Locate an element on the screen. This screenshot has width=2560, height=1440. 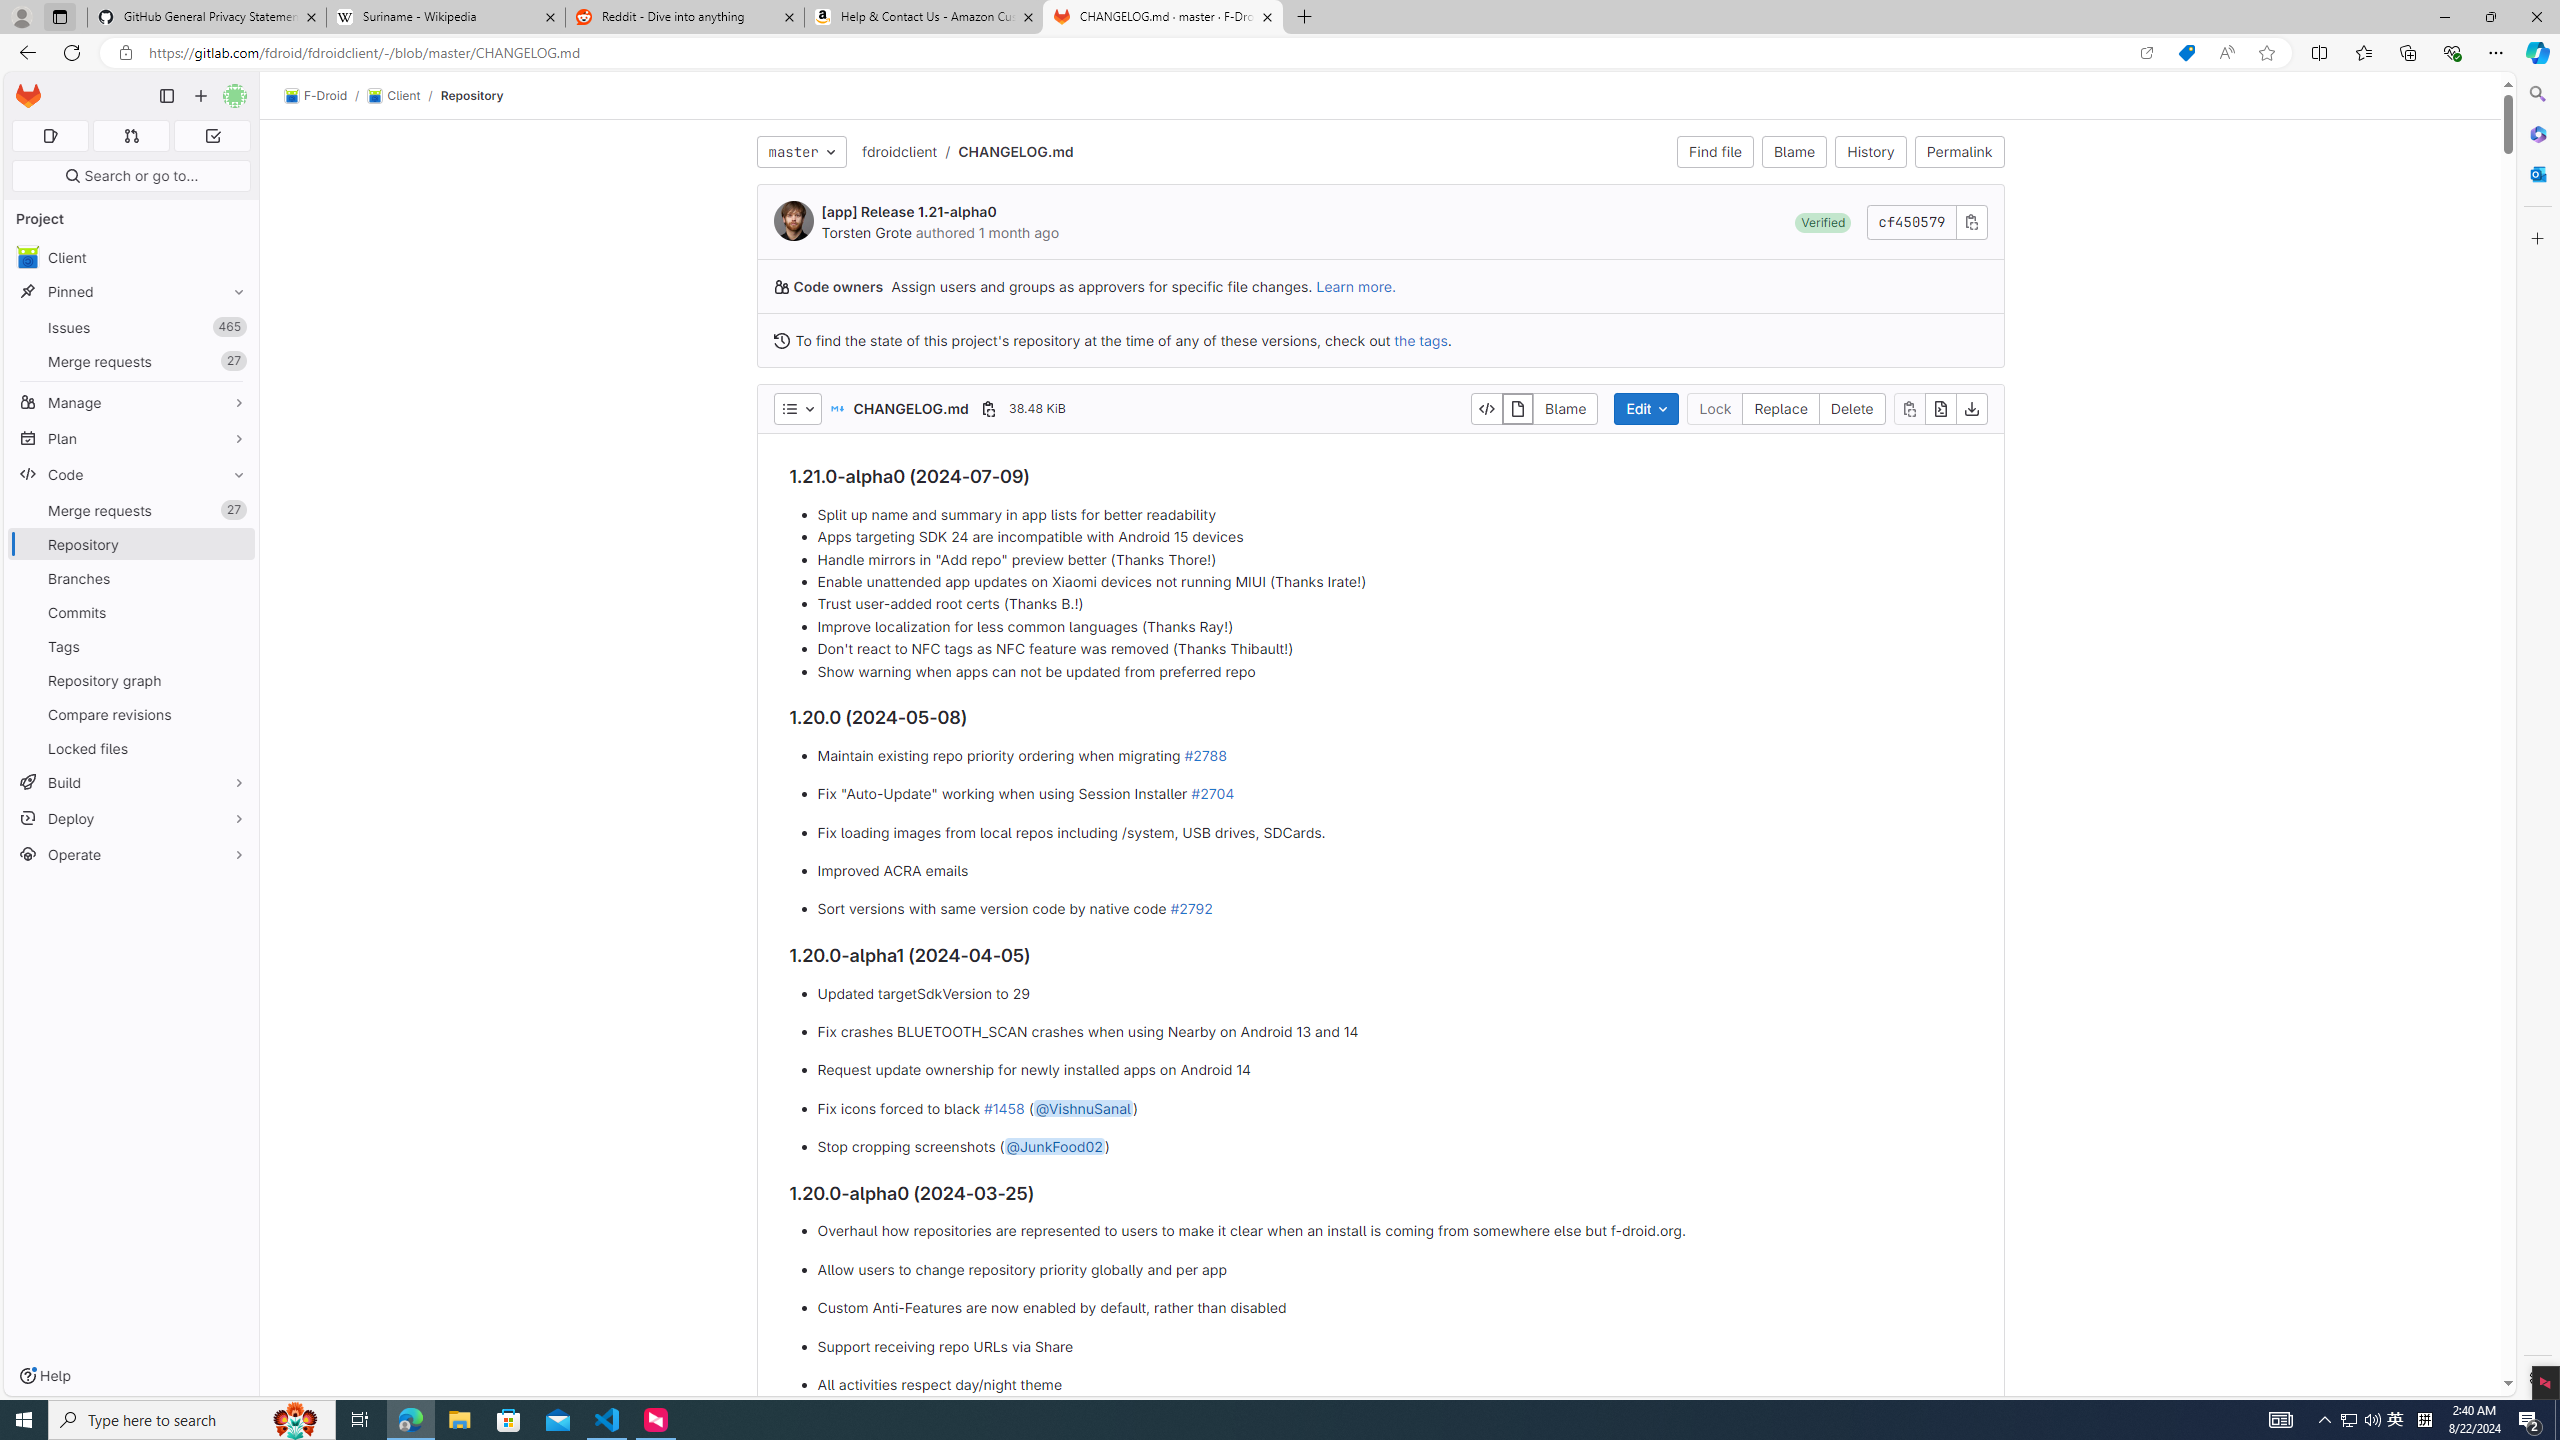
Edit is located at coordinates (1646, 408).